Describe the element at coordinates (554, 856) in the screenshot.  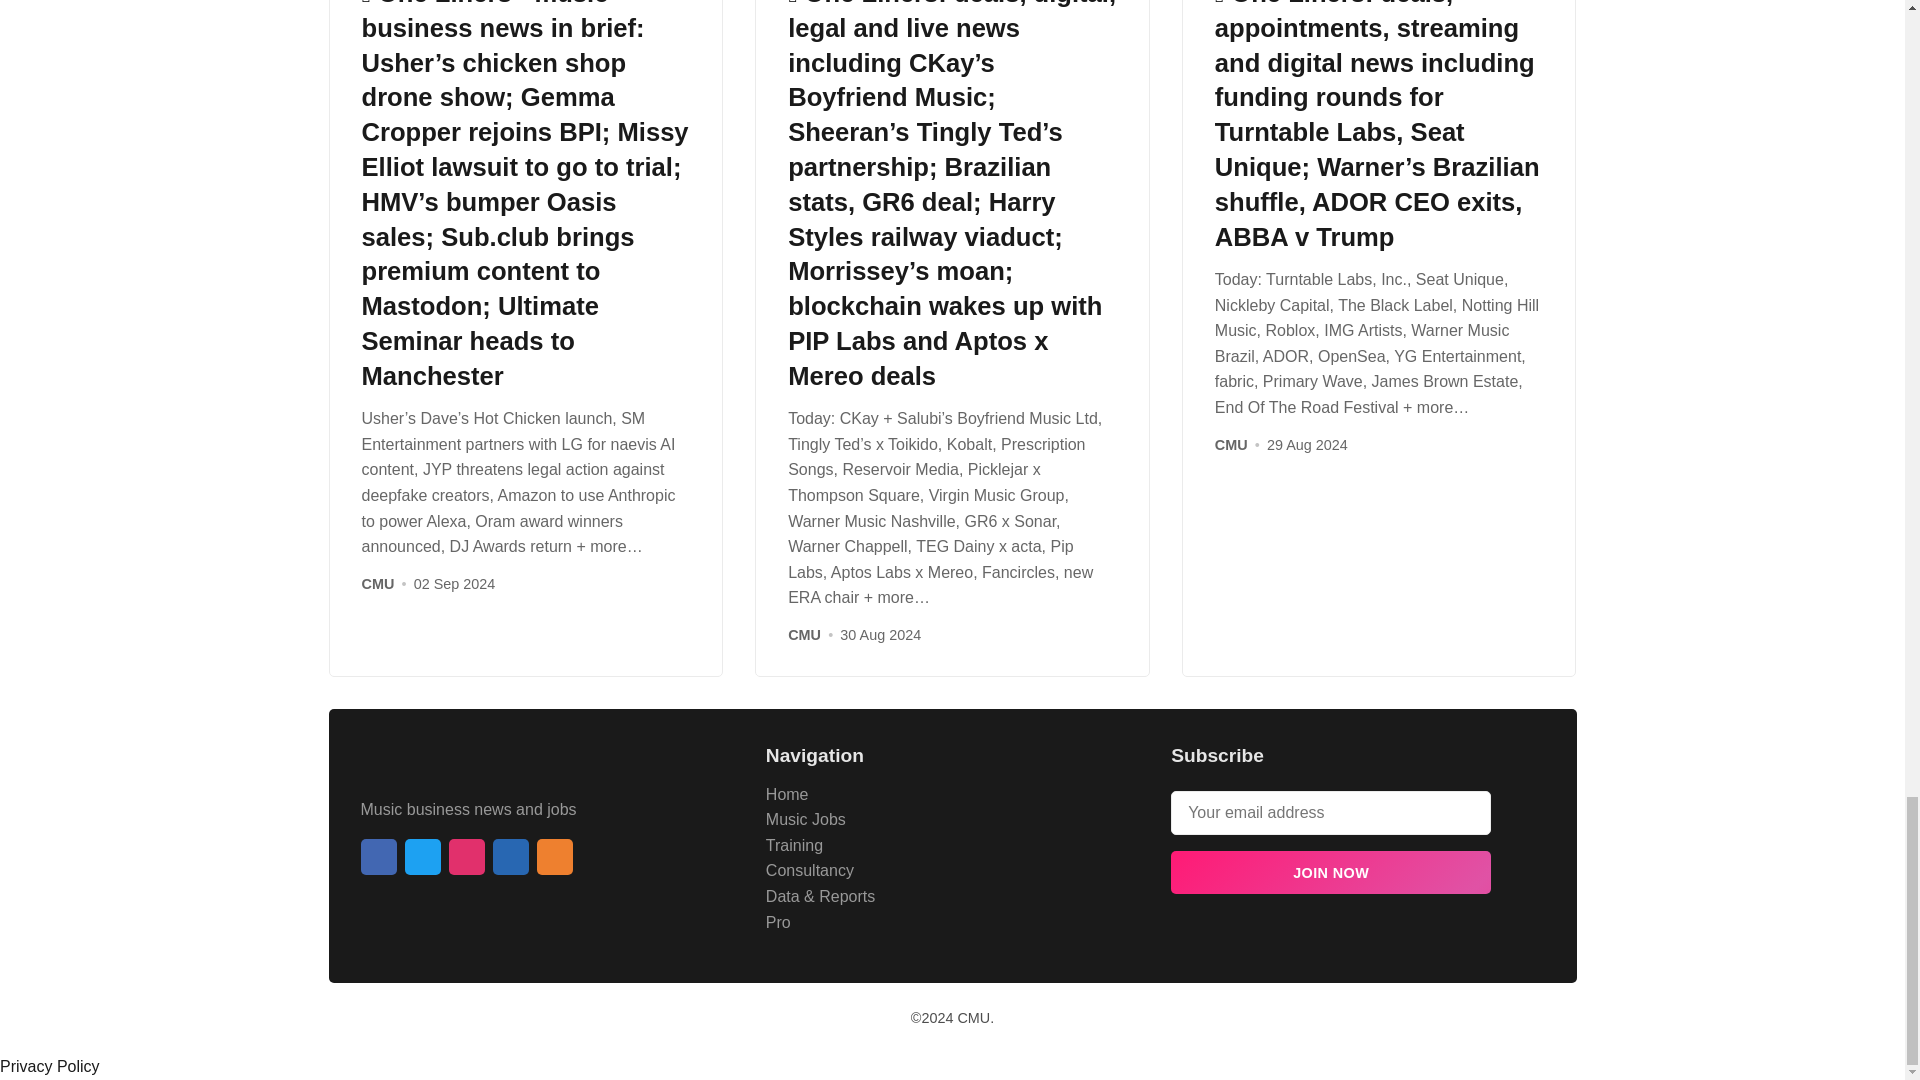
I see `RSS` at that location.